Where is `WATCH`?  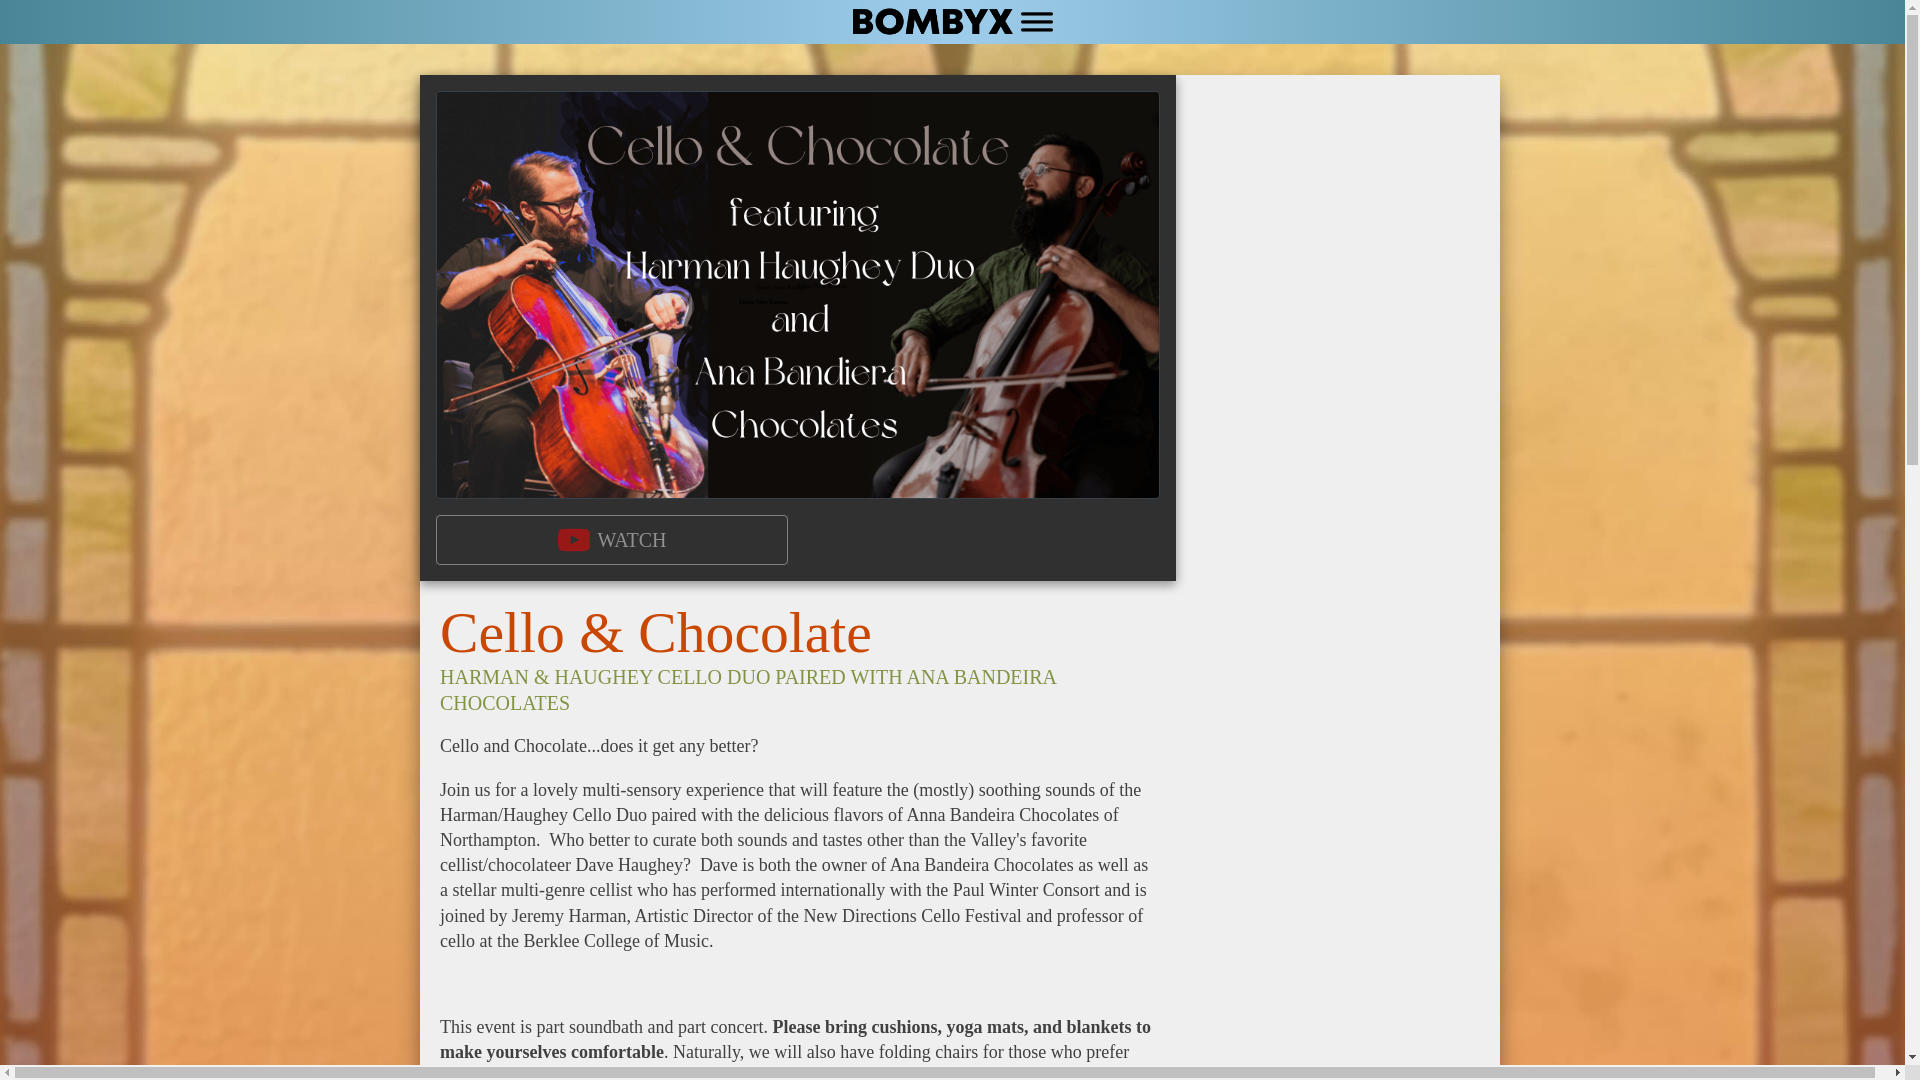 WATCH is located at coordinates (611, 540).